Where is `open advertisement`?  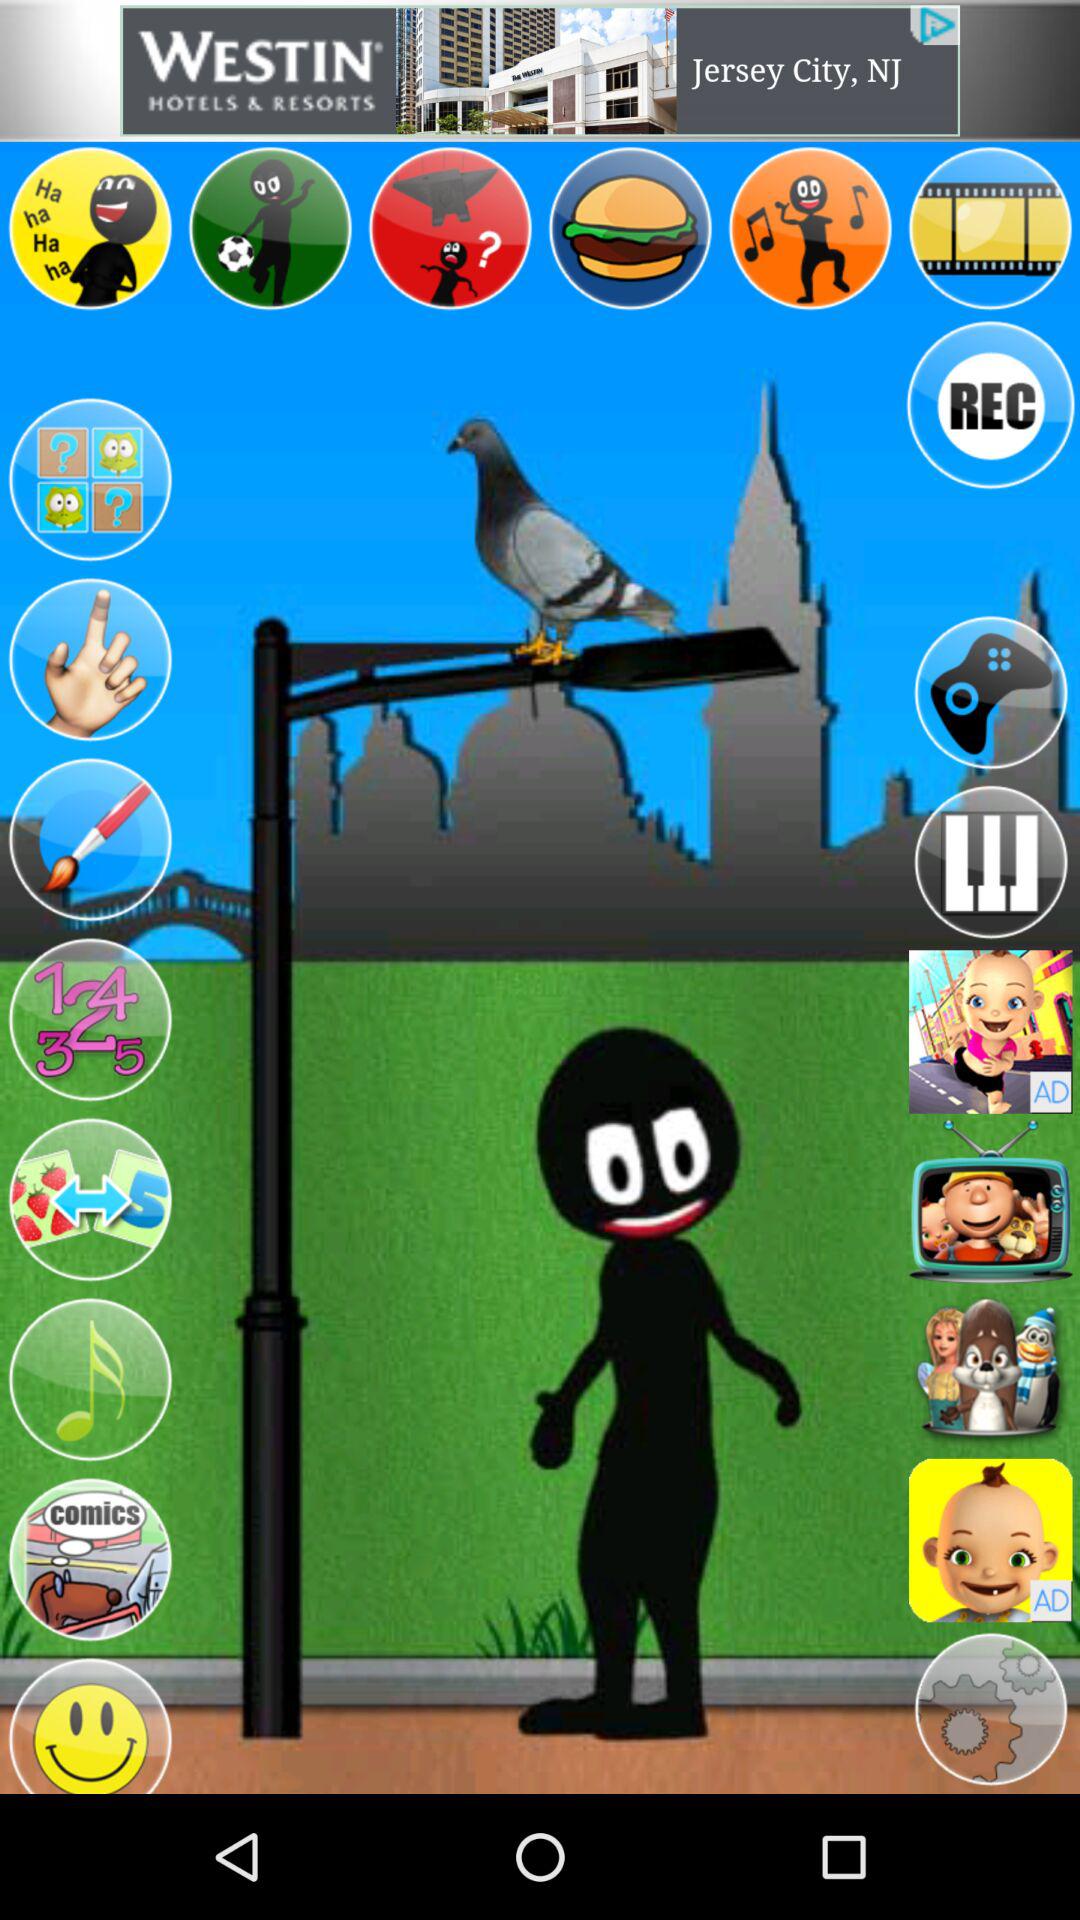
open advertisement is located at coordinates (990, 1032).